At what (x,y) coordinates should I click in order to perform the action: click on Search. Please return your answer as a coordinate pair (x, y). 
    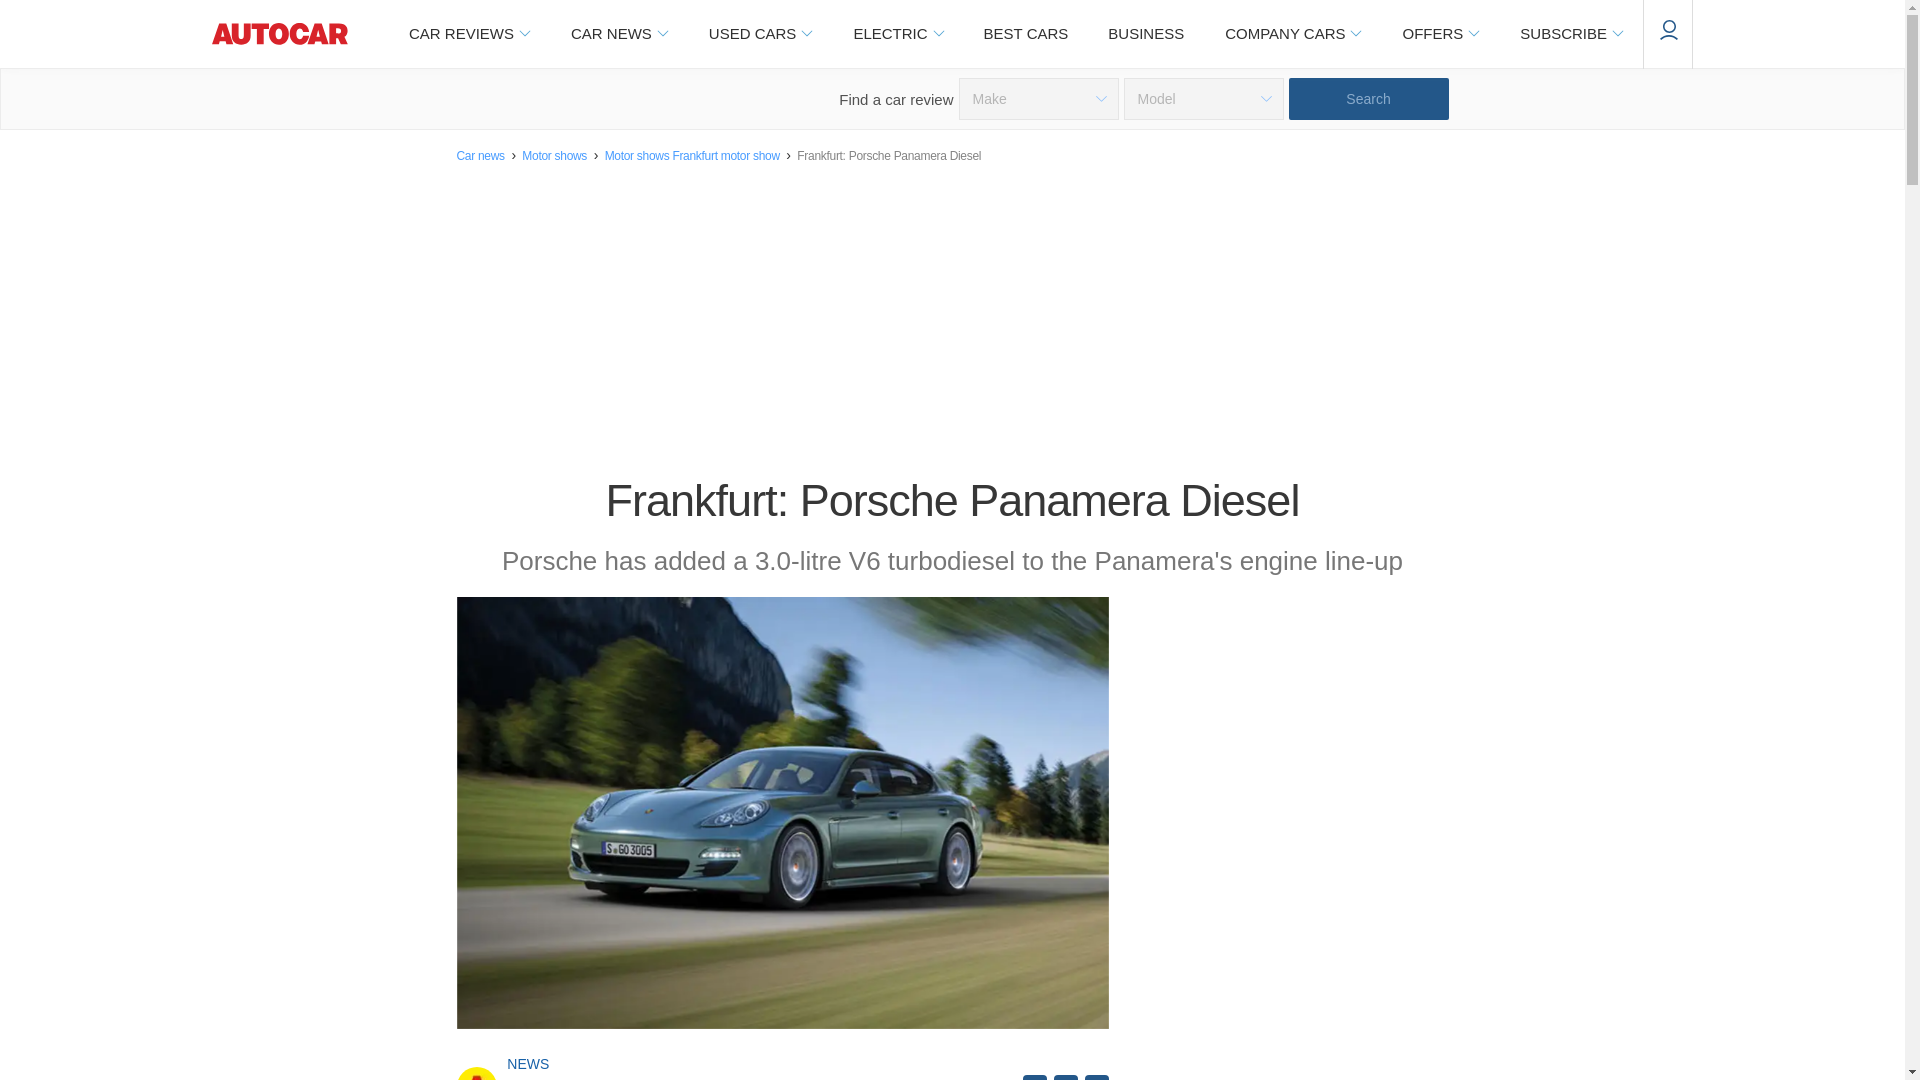
    Looking at the image, I should click on (1368, 98).